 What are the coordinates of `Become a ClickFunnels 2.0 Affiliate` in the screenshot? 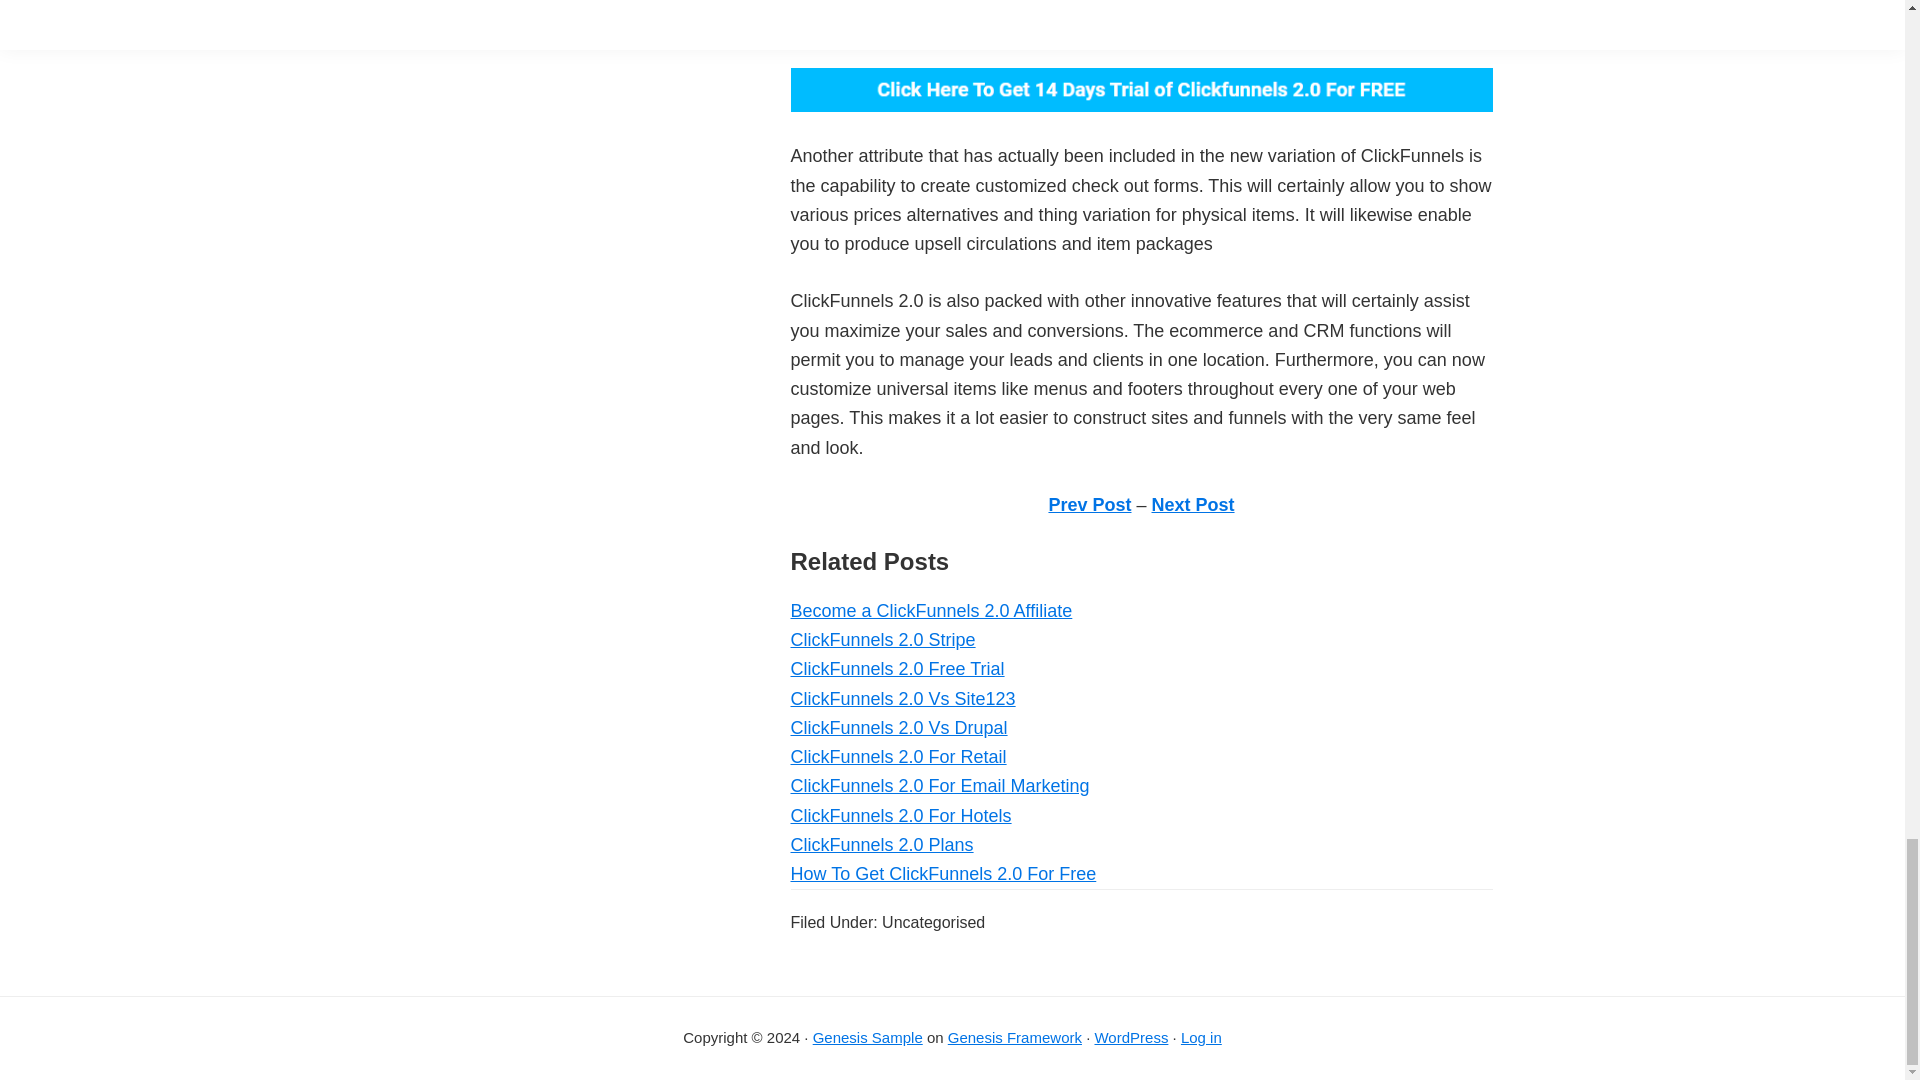 It's located at (930, 610).